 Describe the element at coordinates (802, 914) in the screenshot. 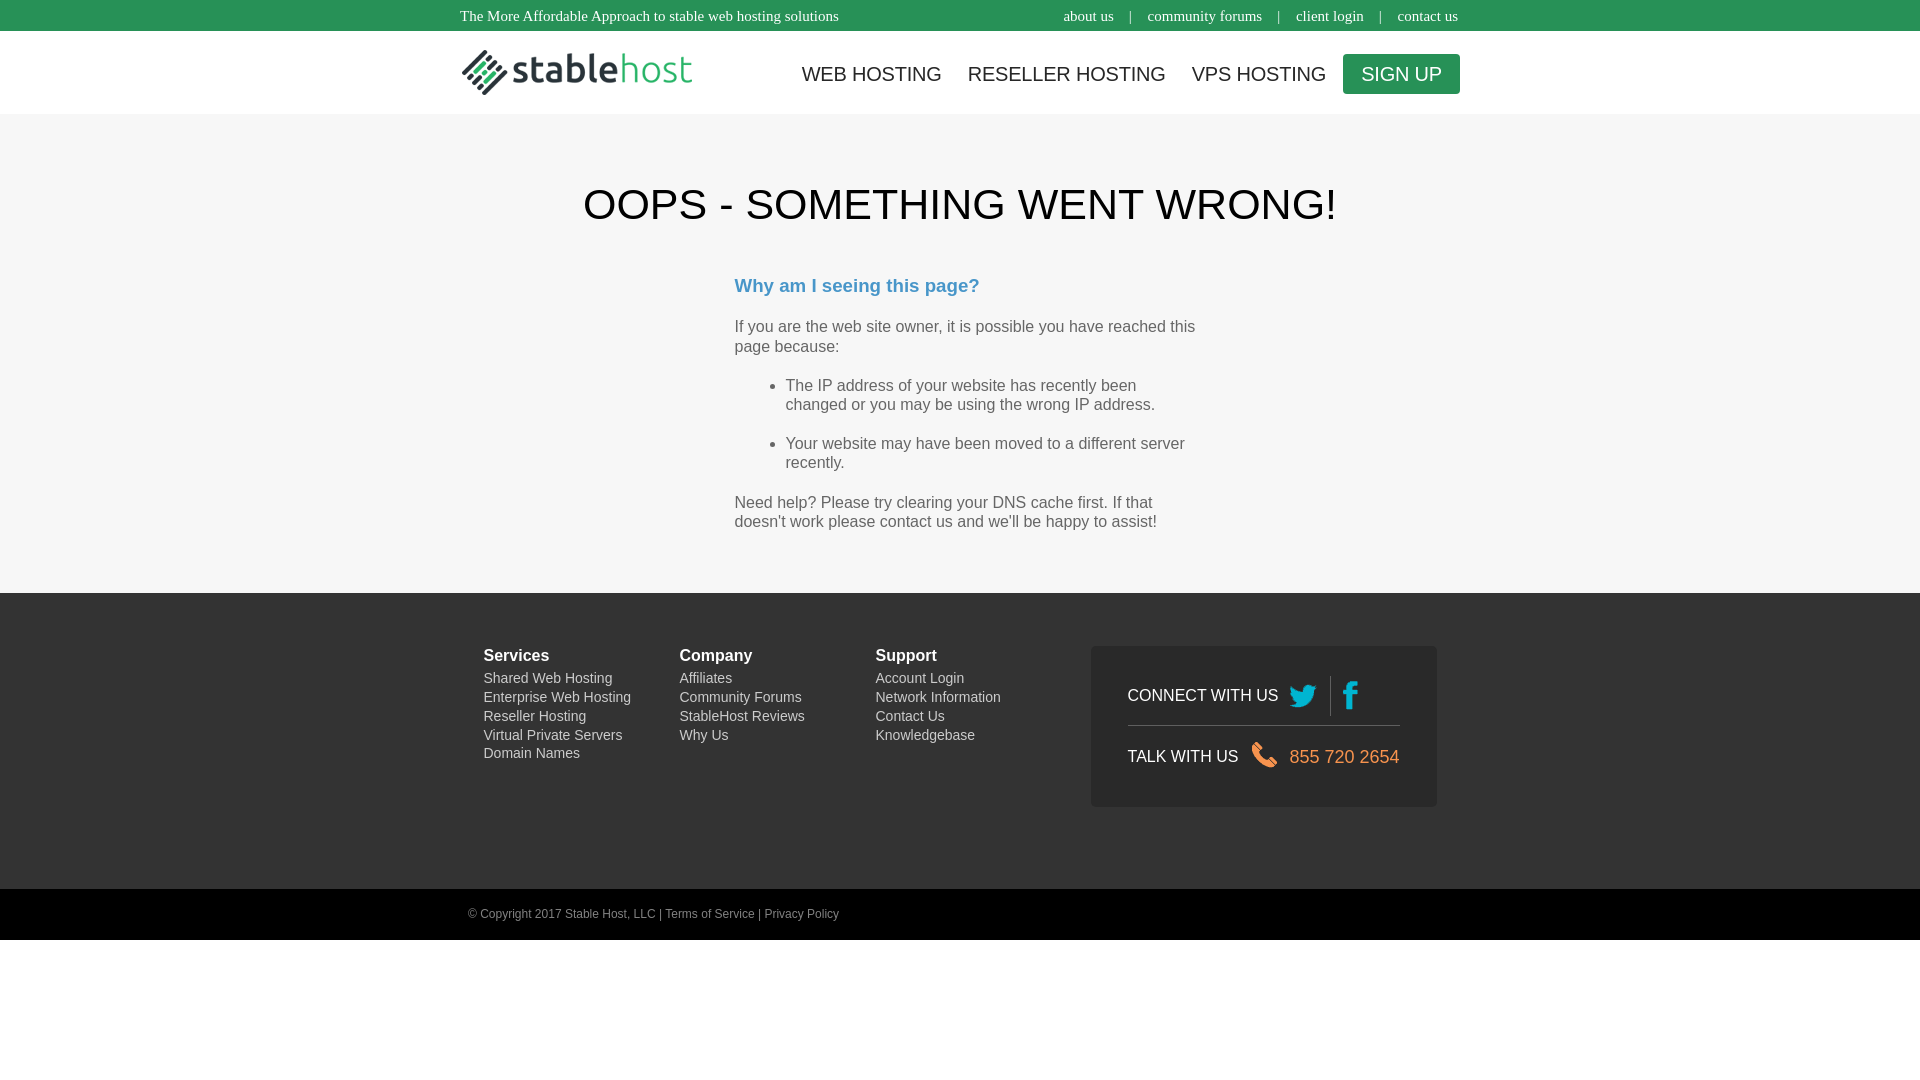

I see `Privacy Policy` at that location.